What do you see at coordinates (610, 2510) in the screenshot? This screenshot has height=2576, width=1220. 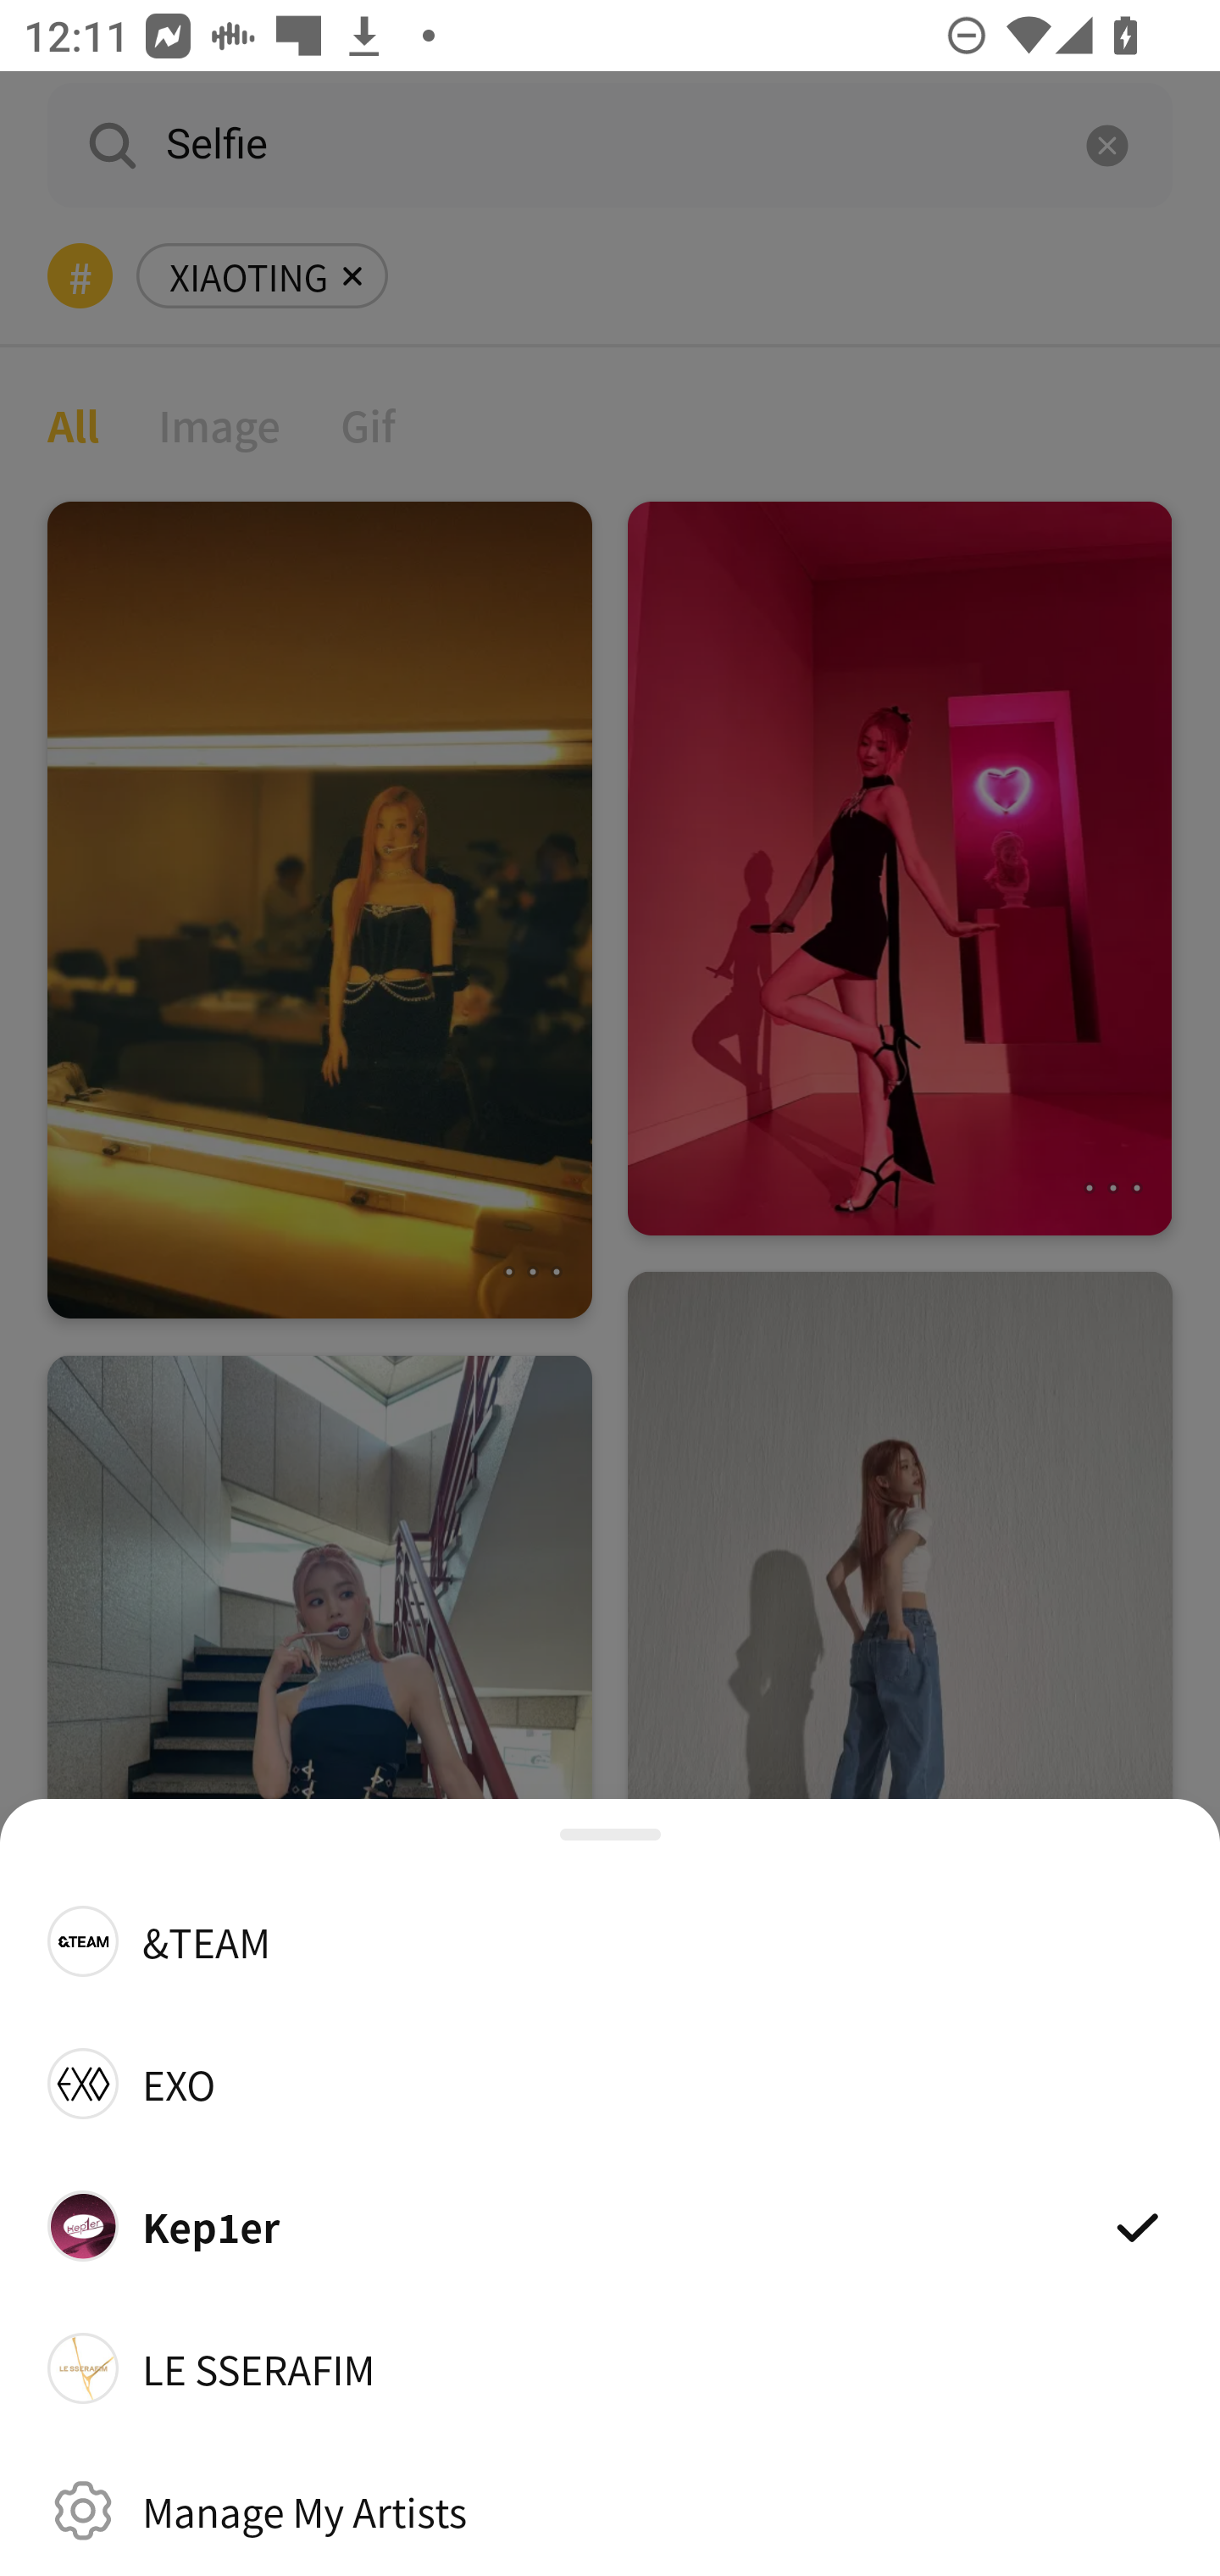 I see `Manage My Artists` at bounding box center [610, 2510].